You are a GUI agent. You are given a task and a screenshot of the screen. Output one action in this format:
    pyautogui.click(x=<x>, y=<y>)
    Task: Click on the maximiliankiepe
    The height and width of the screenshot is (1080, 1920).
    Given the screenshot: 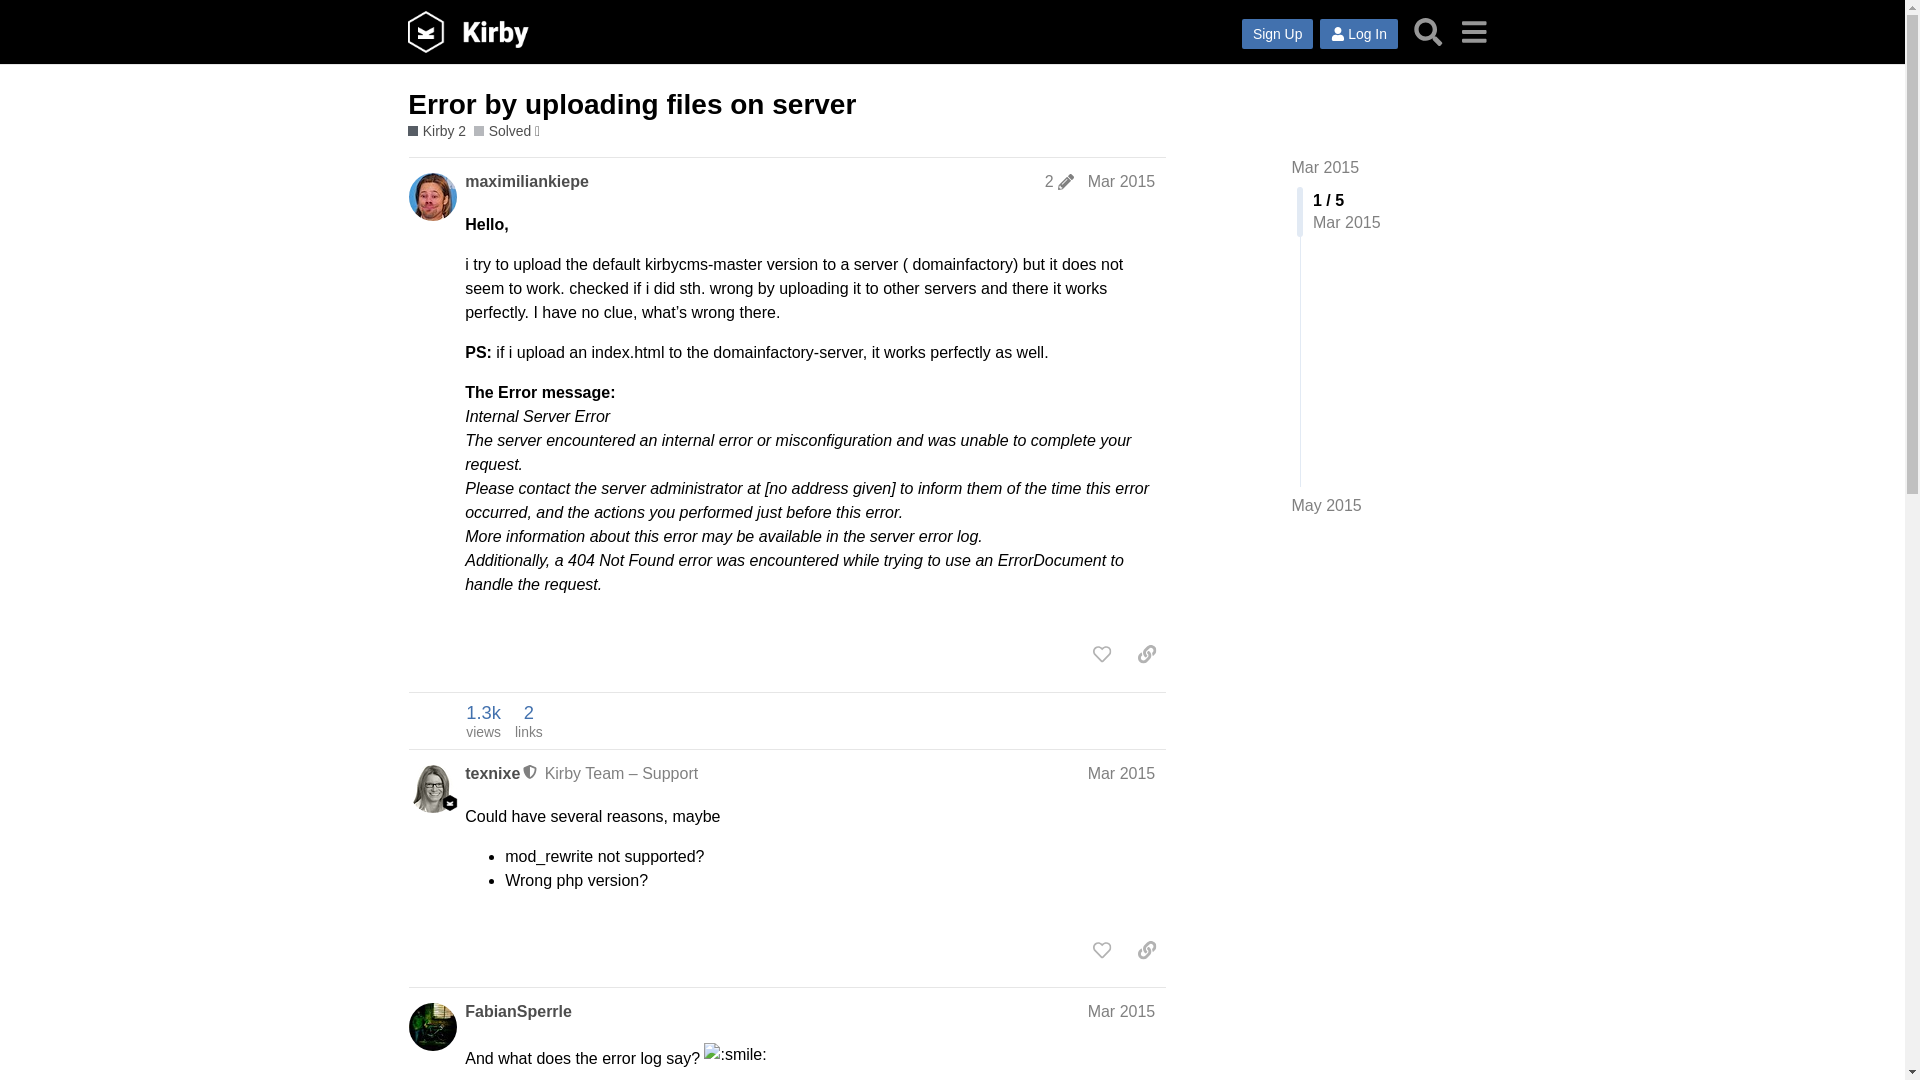 What is the action you would take?
    pyautogui.click(x=1326, y=167)
    